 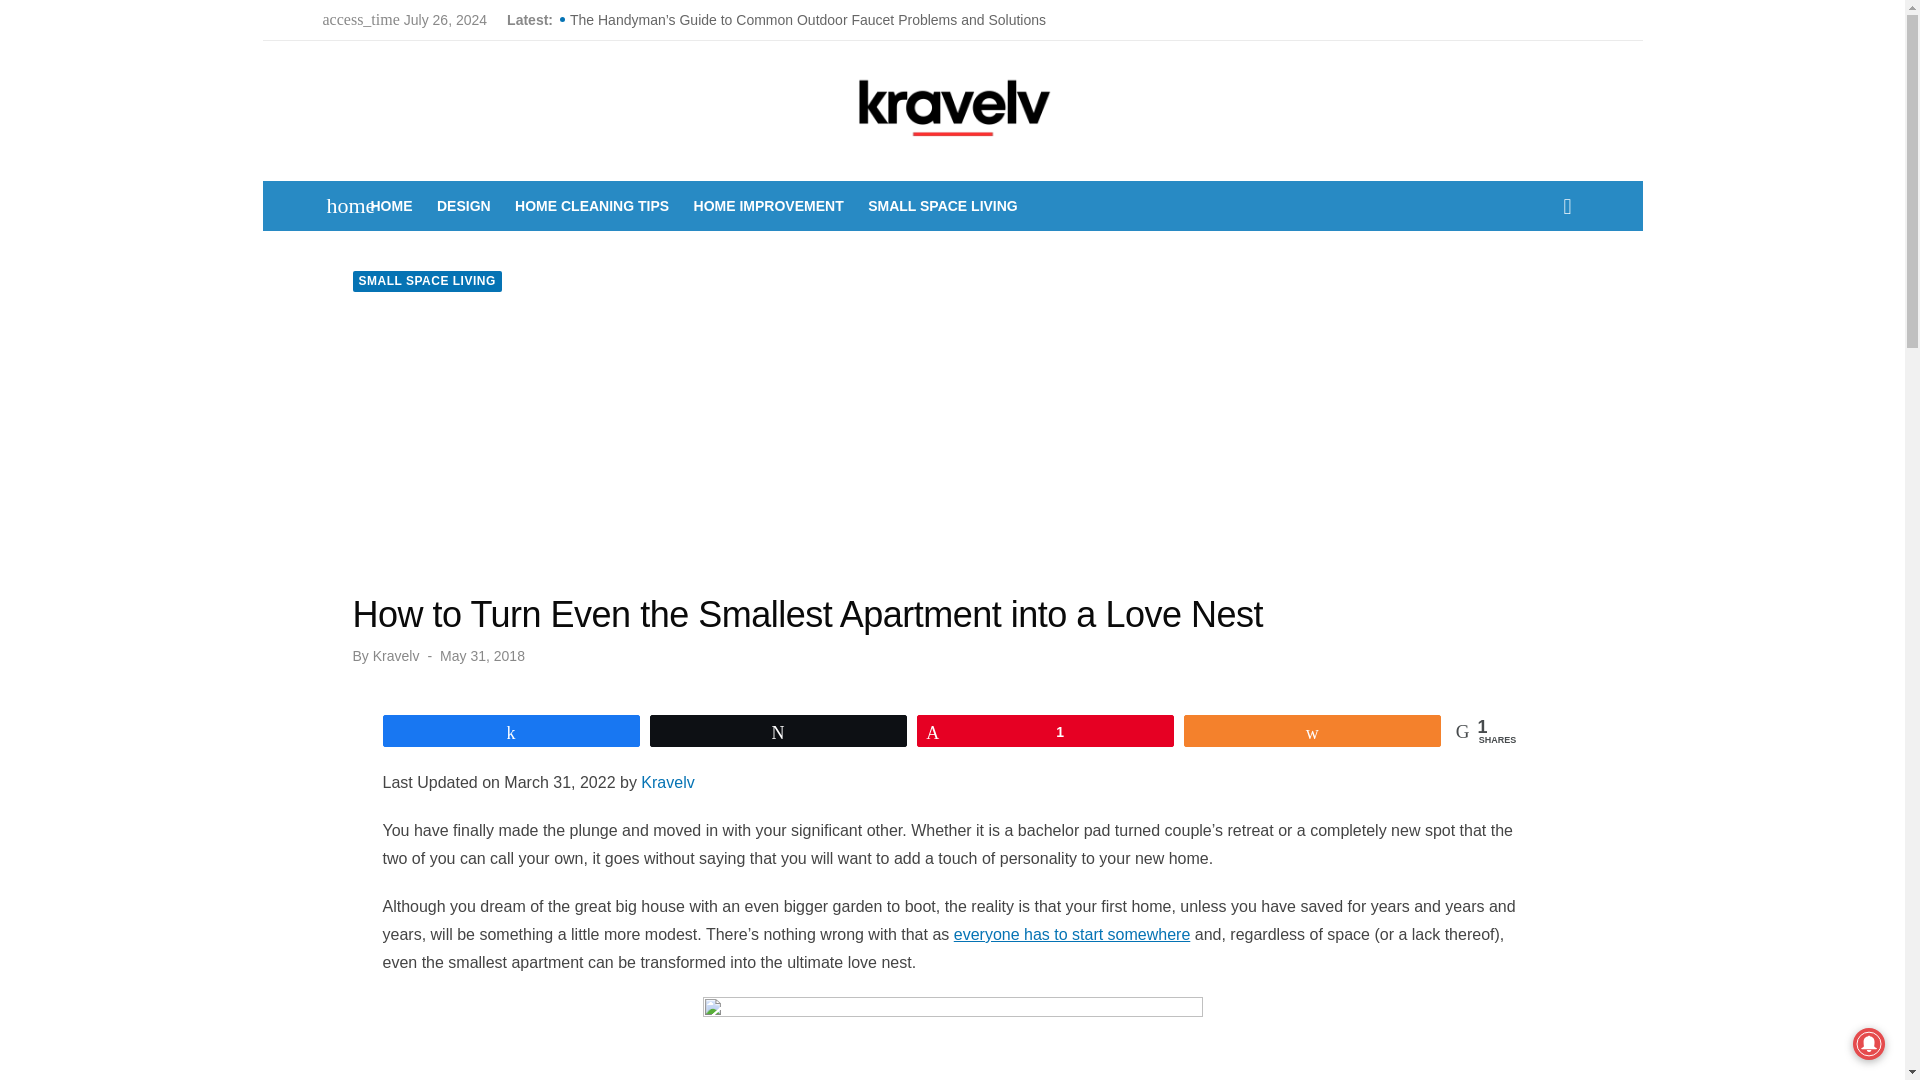 What do you see at coordinates (592, 206) in the screenshot?
I see `HOME CLEANING TIPS` at bounding box center [592, 206].